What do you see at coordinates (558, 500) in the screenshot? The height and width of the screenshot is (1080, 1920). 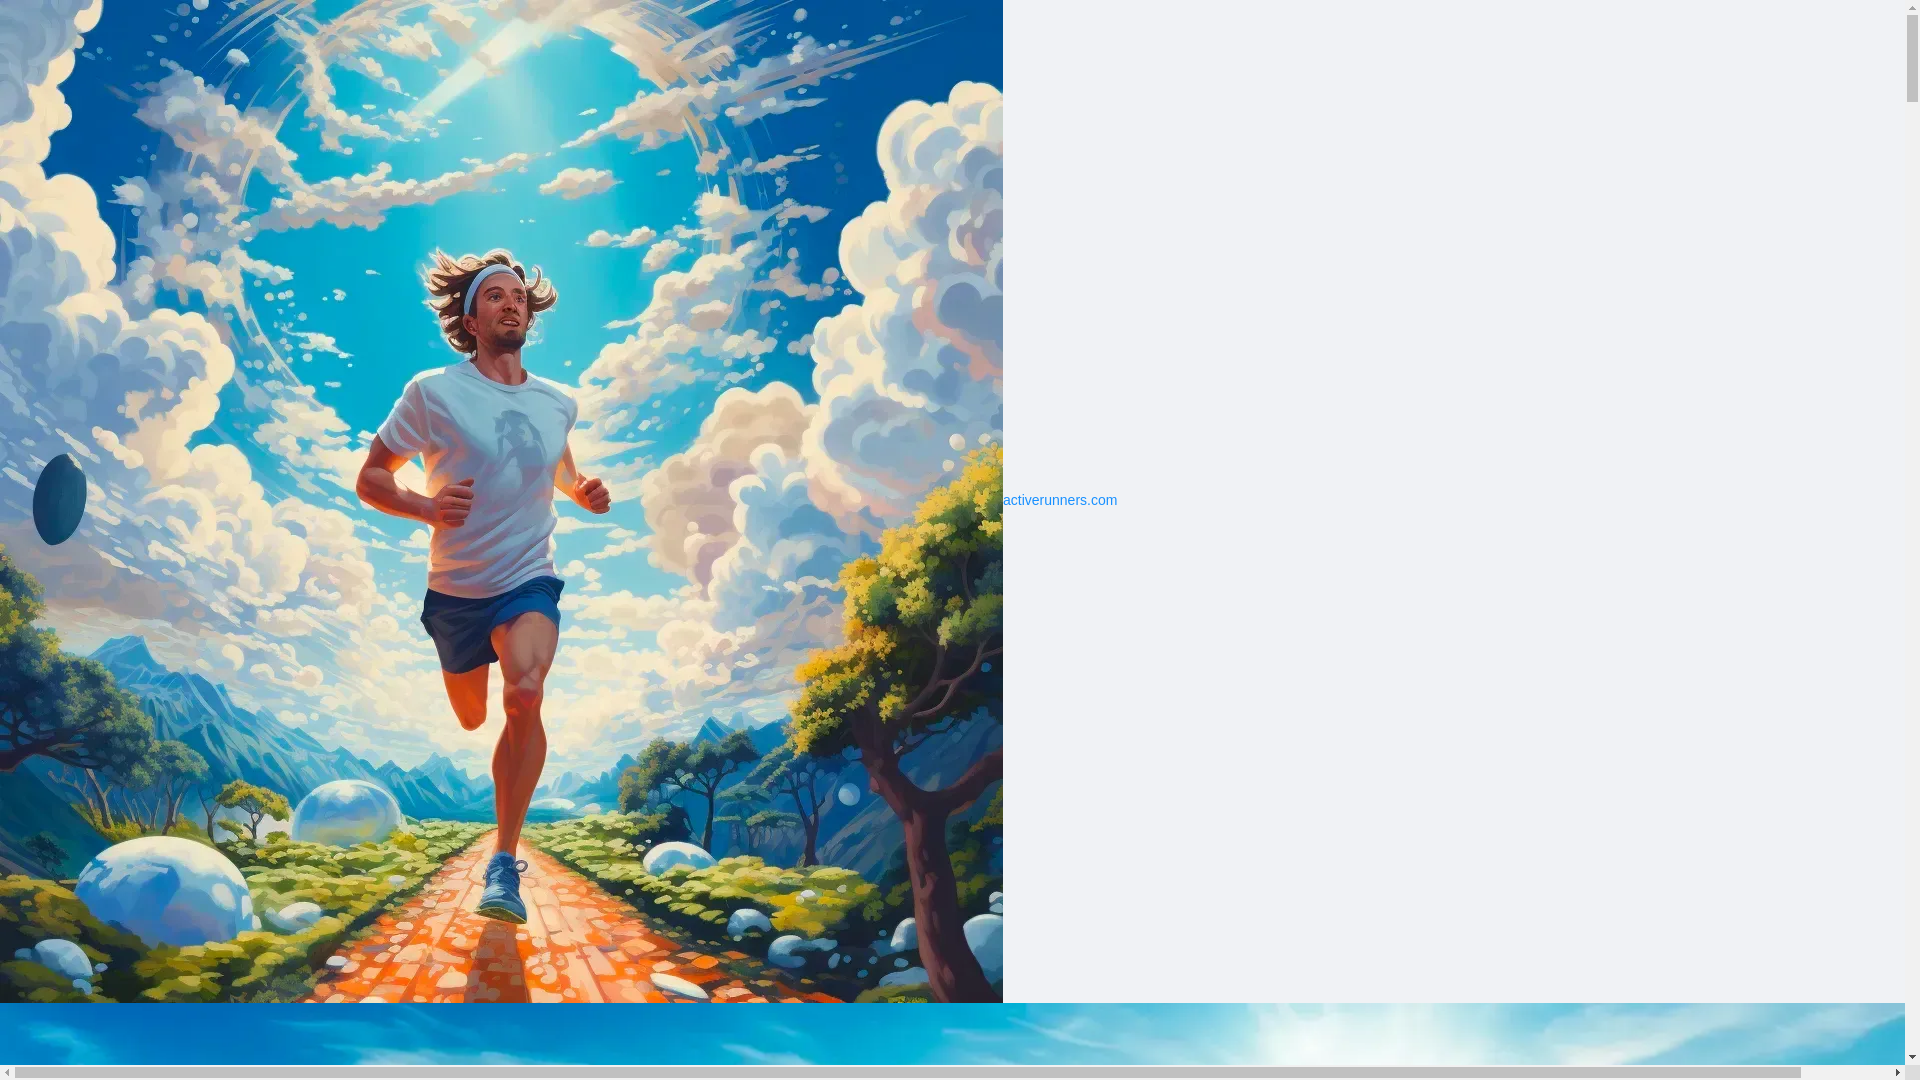 I see `activerunners.com` at bounding box center [558, 500].